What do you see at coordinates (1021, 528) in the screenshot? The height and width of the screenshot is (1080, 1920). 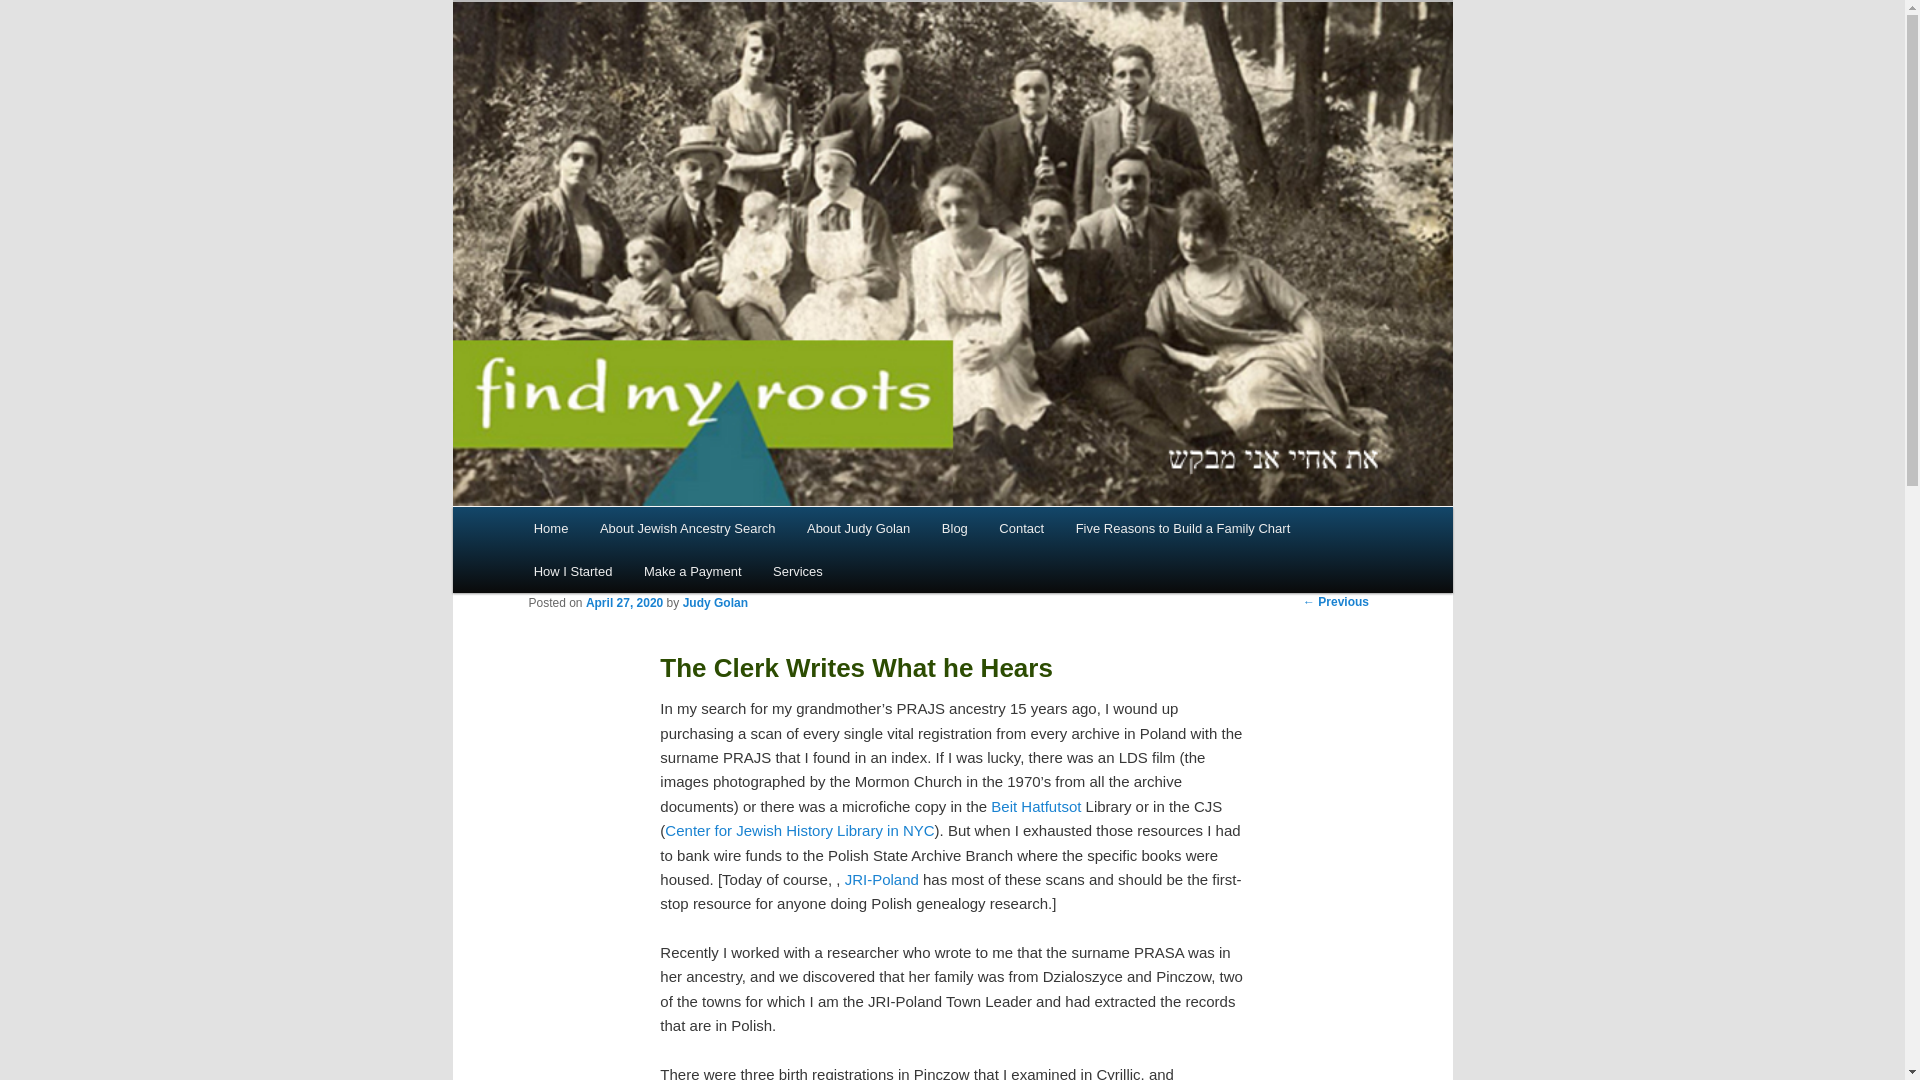 I see `Contact` at bounding box center [1021, 528].